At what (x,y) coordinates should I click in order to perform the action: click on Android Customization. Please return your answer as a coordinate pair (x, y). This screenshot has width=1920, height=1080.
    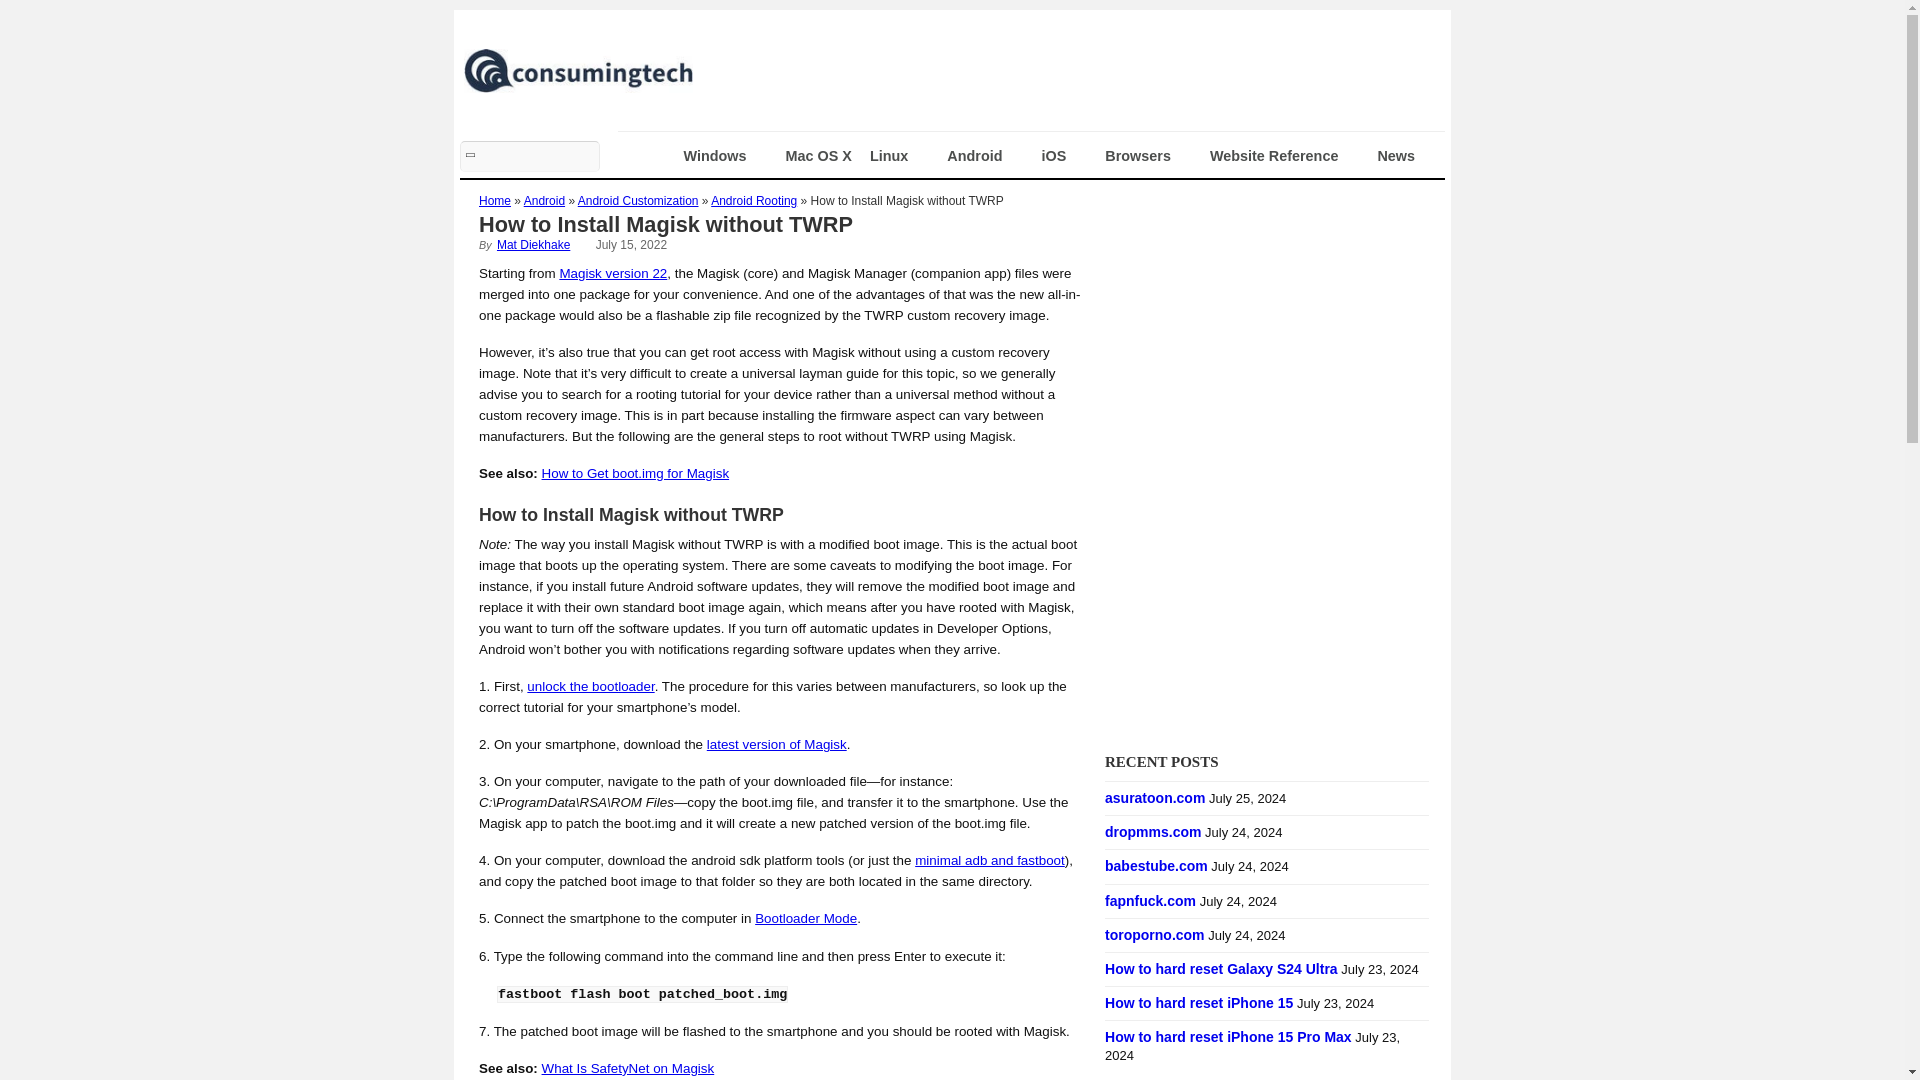
    Looking at the image, I should click on (638, 201).